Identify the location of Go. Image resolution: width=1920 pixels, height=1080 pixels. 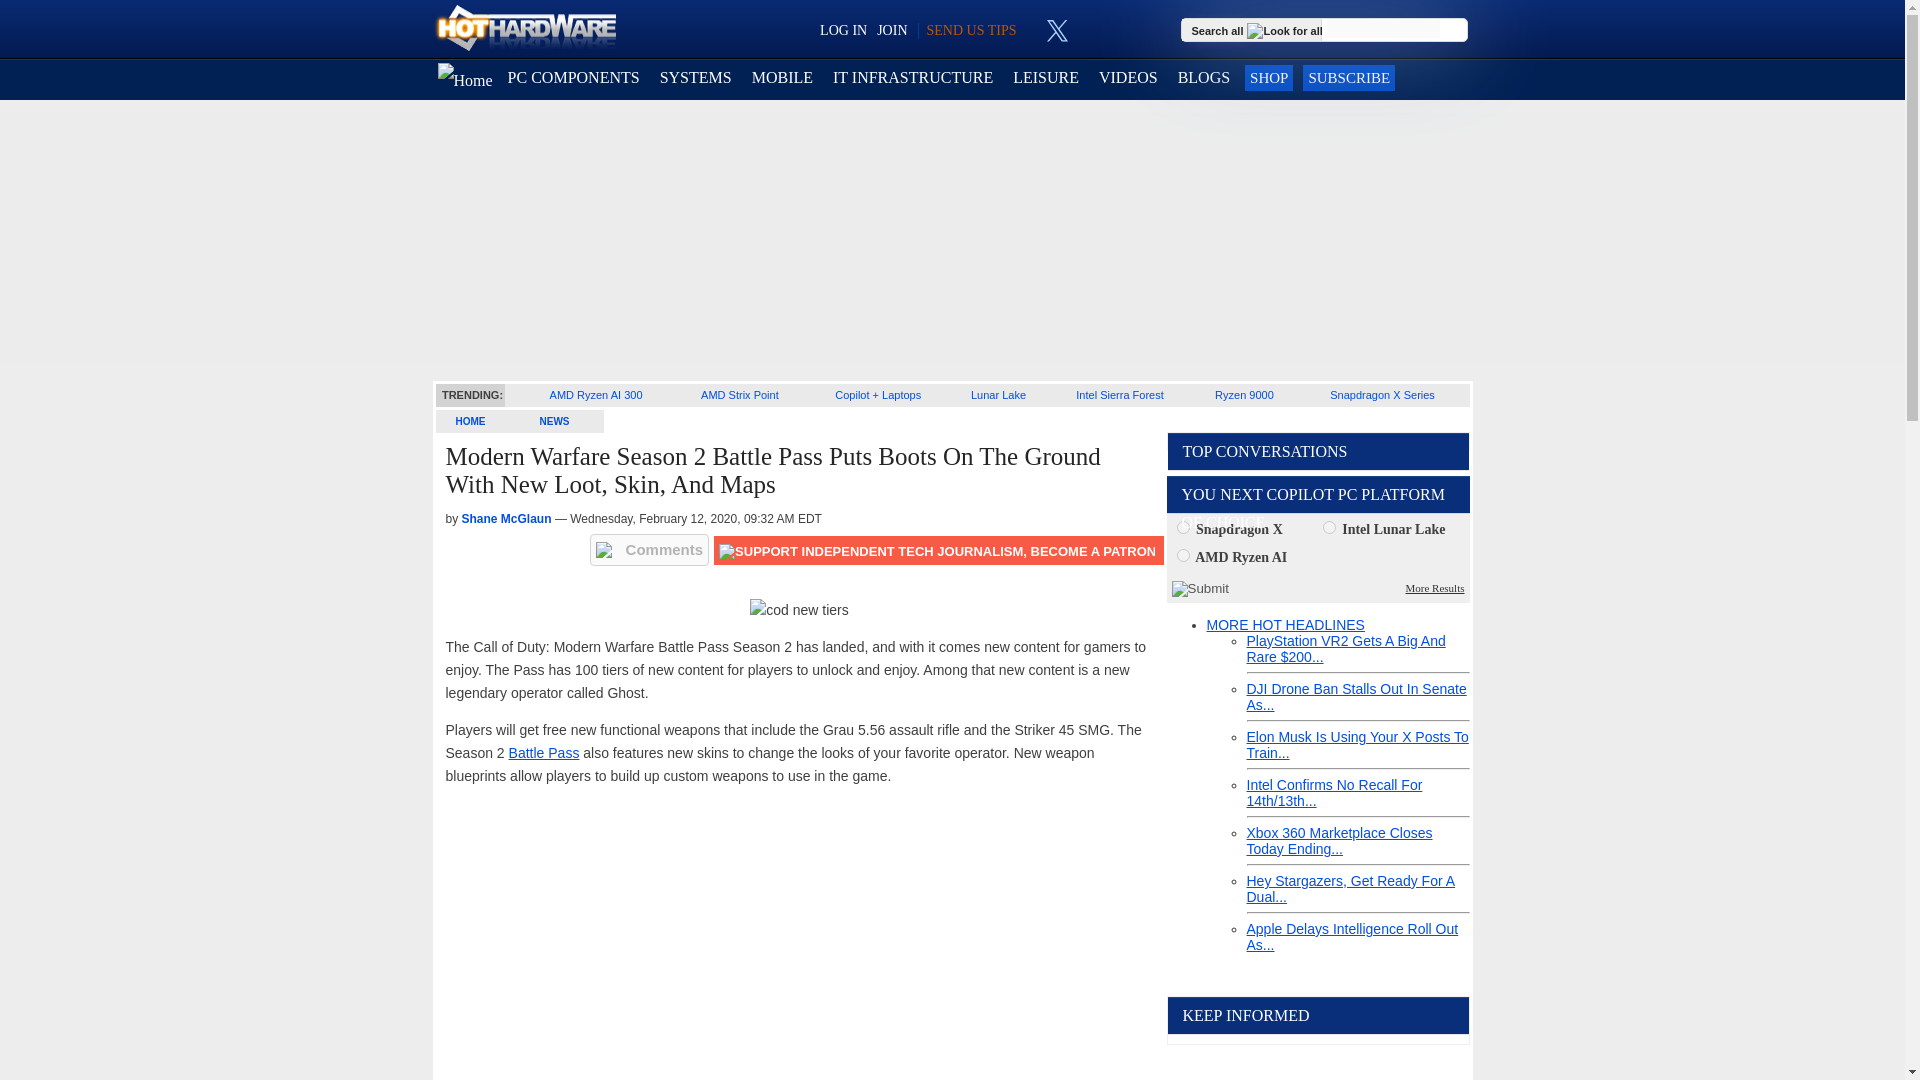
(1454, 30).